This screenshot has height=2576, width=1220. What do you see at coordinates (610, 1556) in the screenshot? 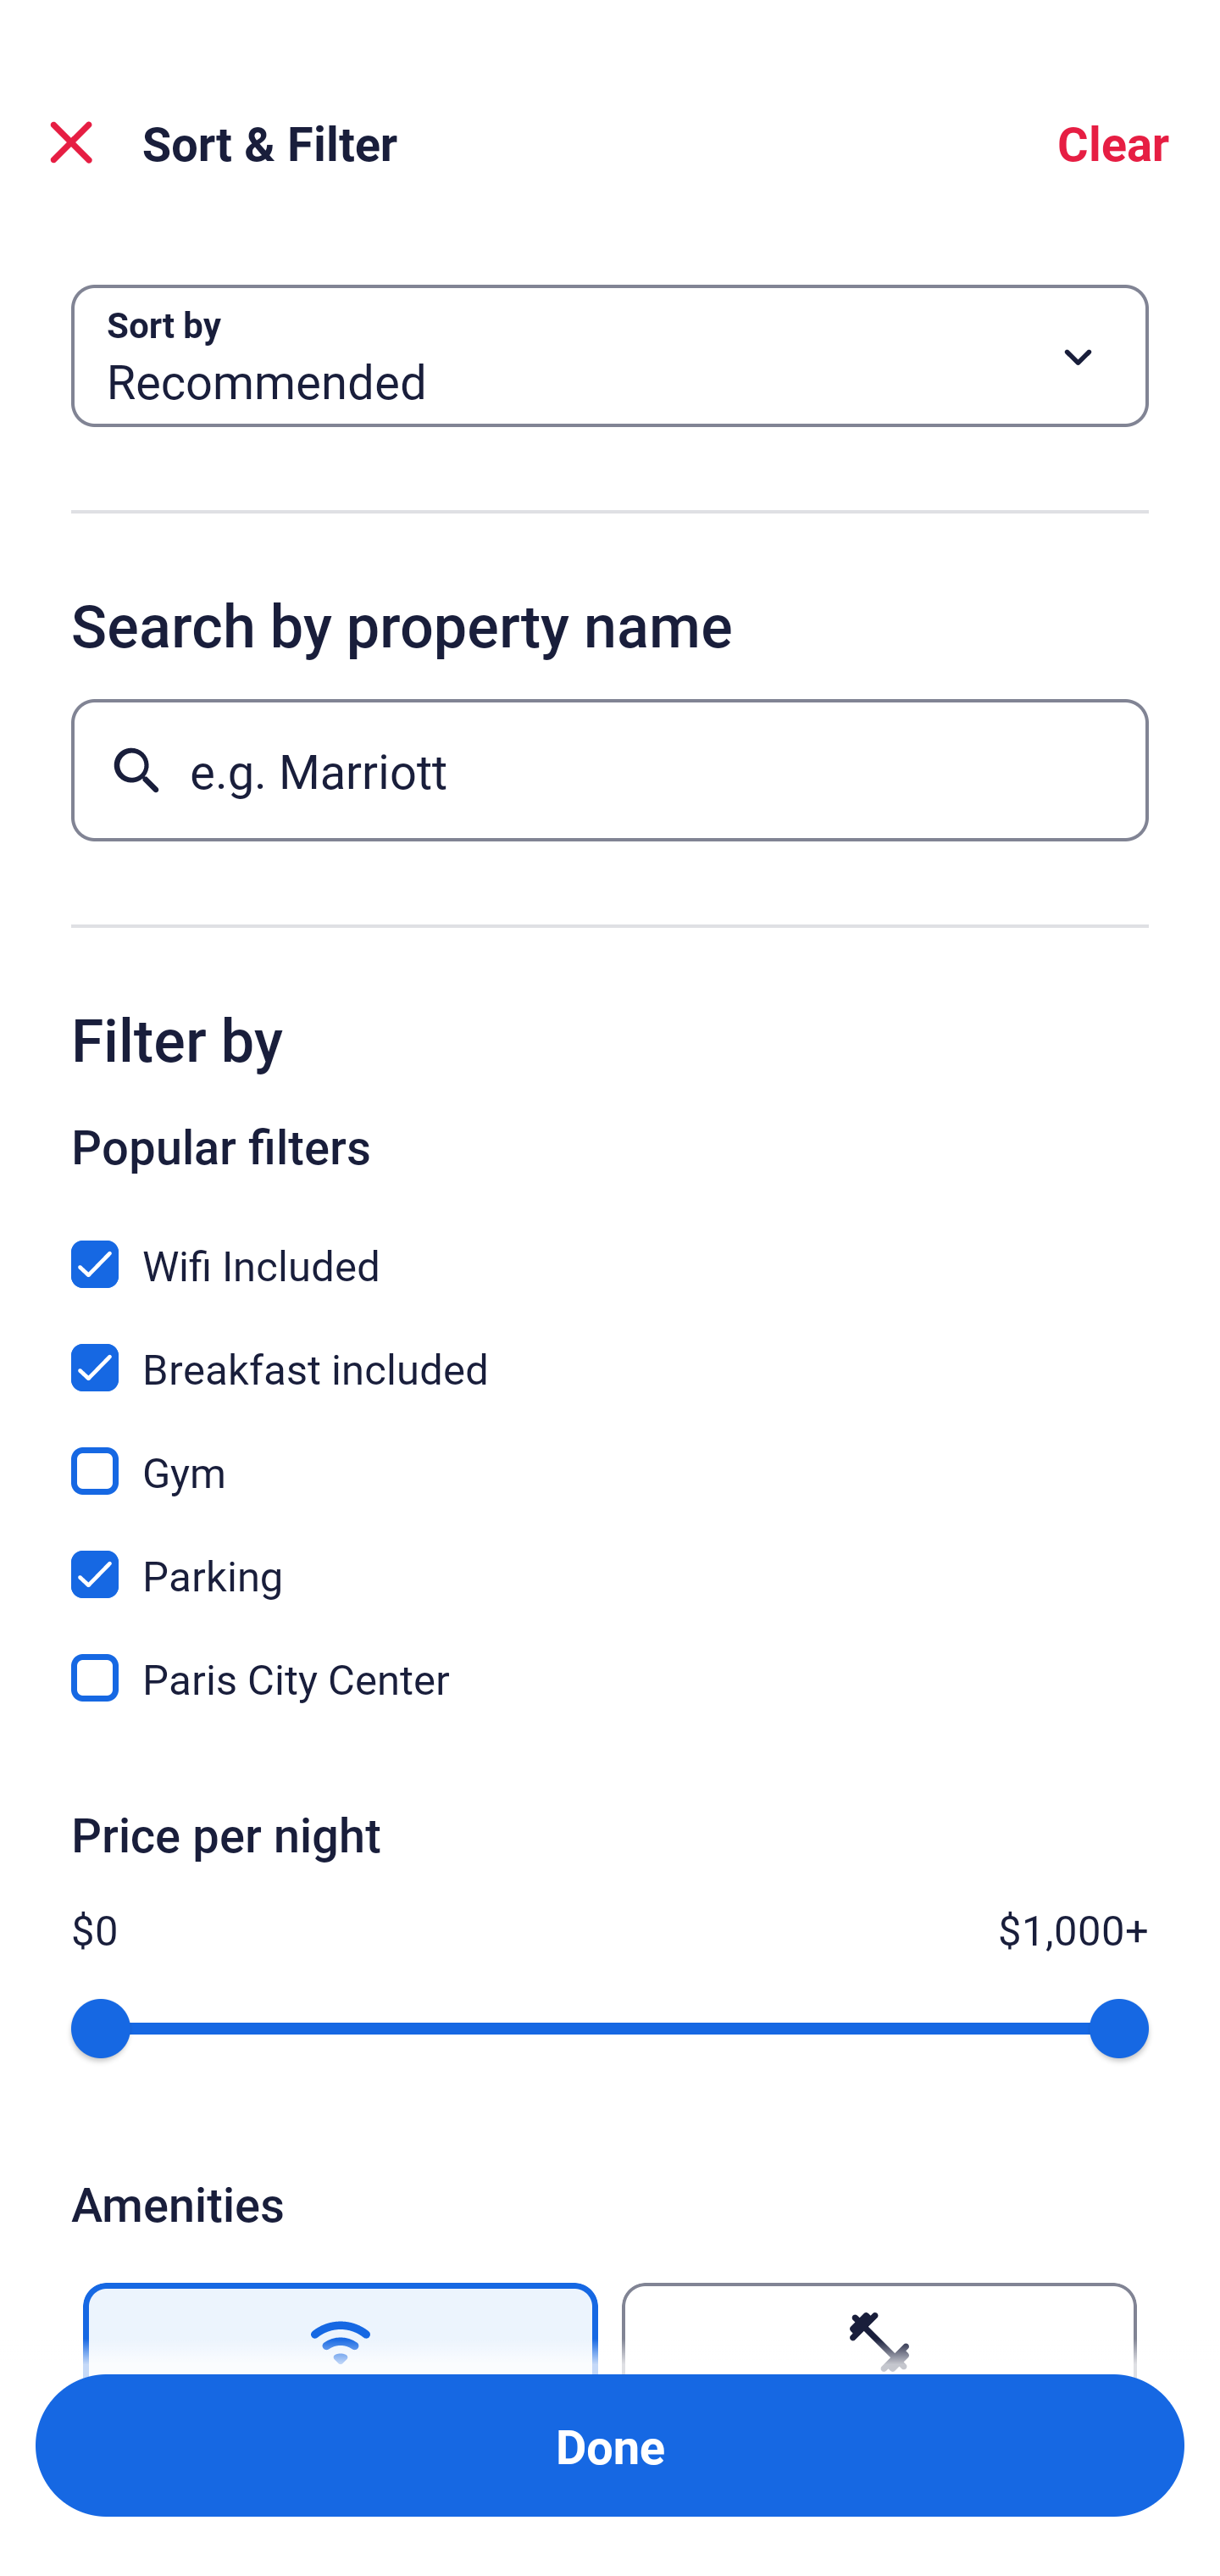
I see `Parking, Parking` at bounding box center [610, 1556].